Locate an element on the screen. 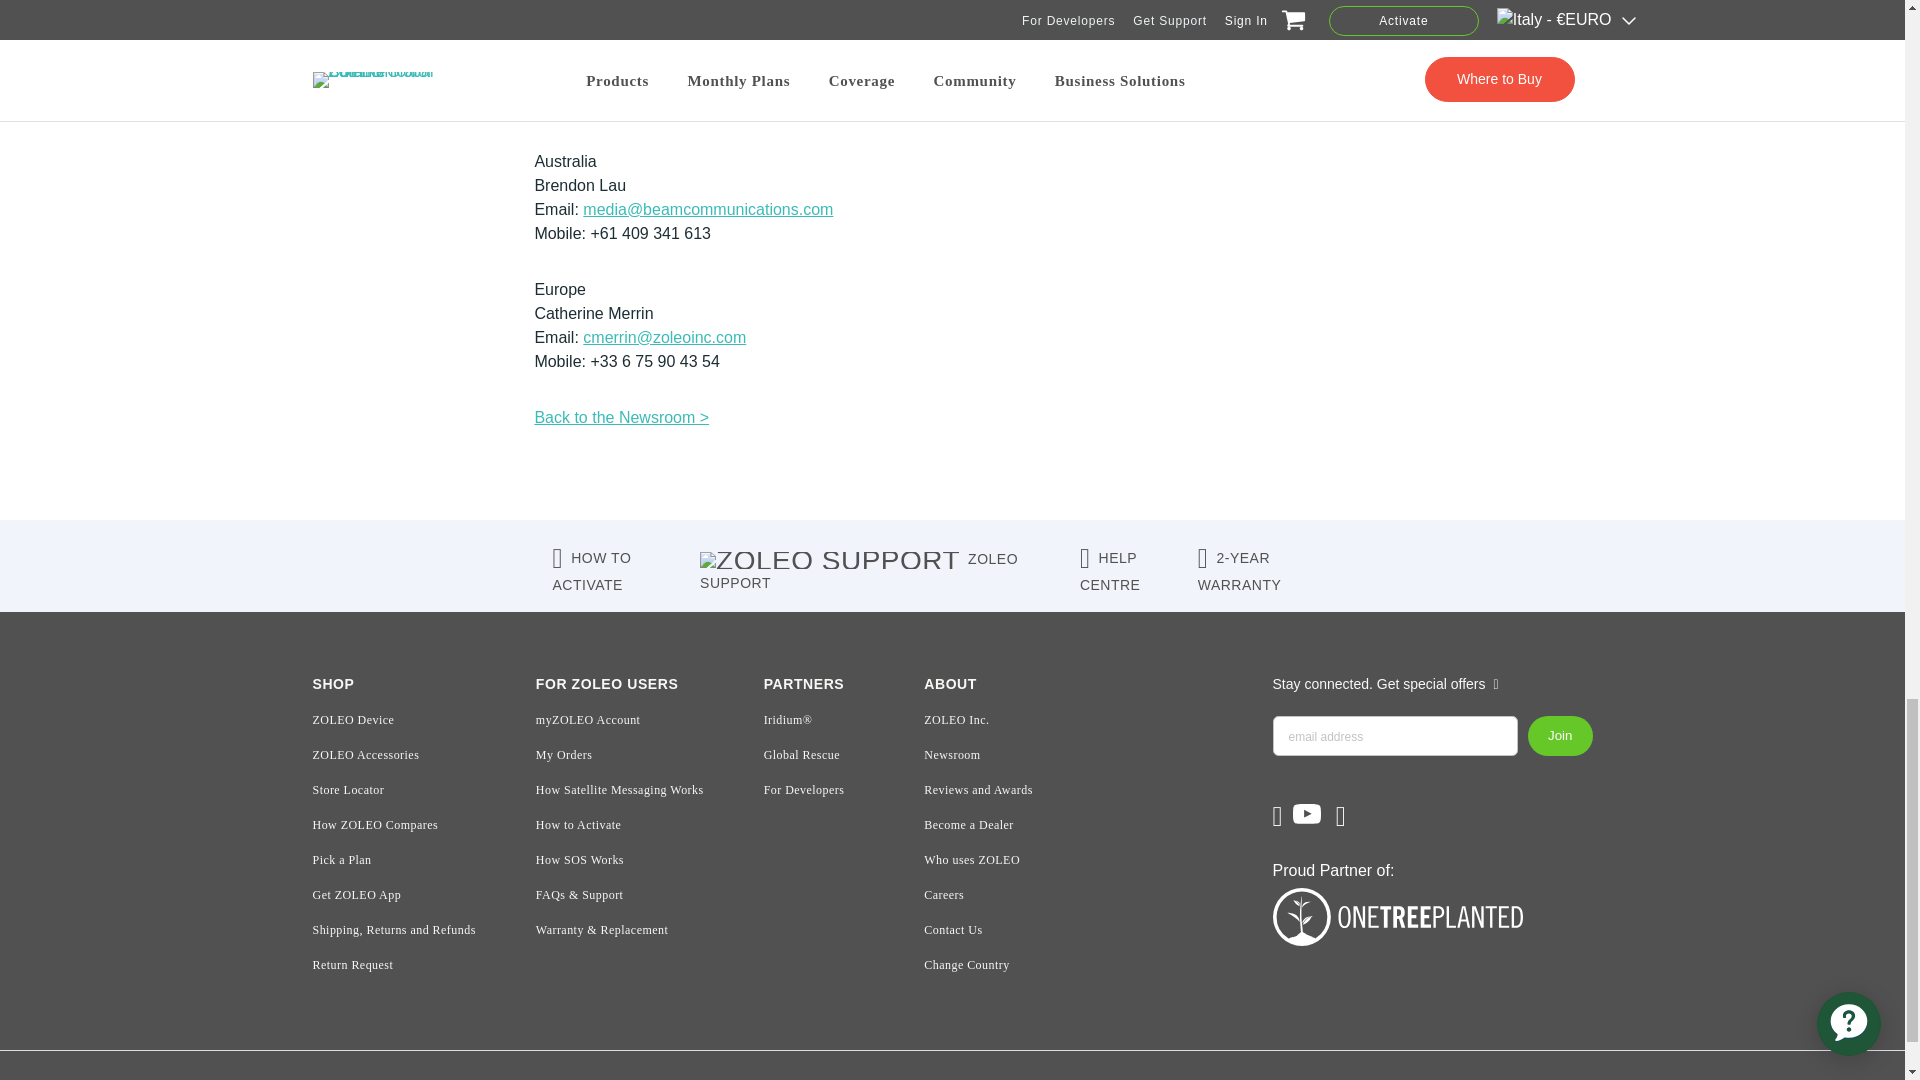 The image size is (1920, 1080). ZOLEO Newsroom is located at coordinates (620, 417).